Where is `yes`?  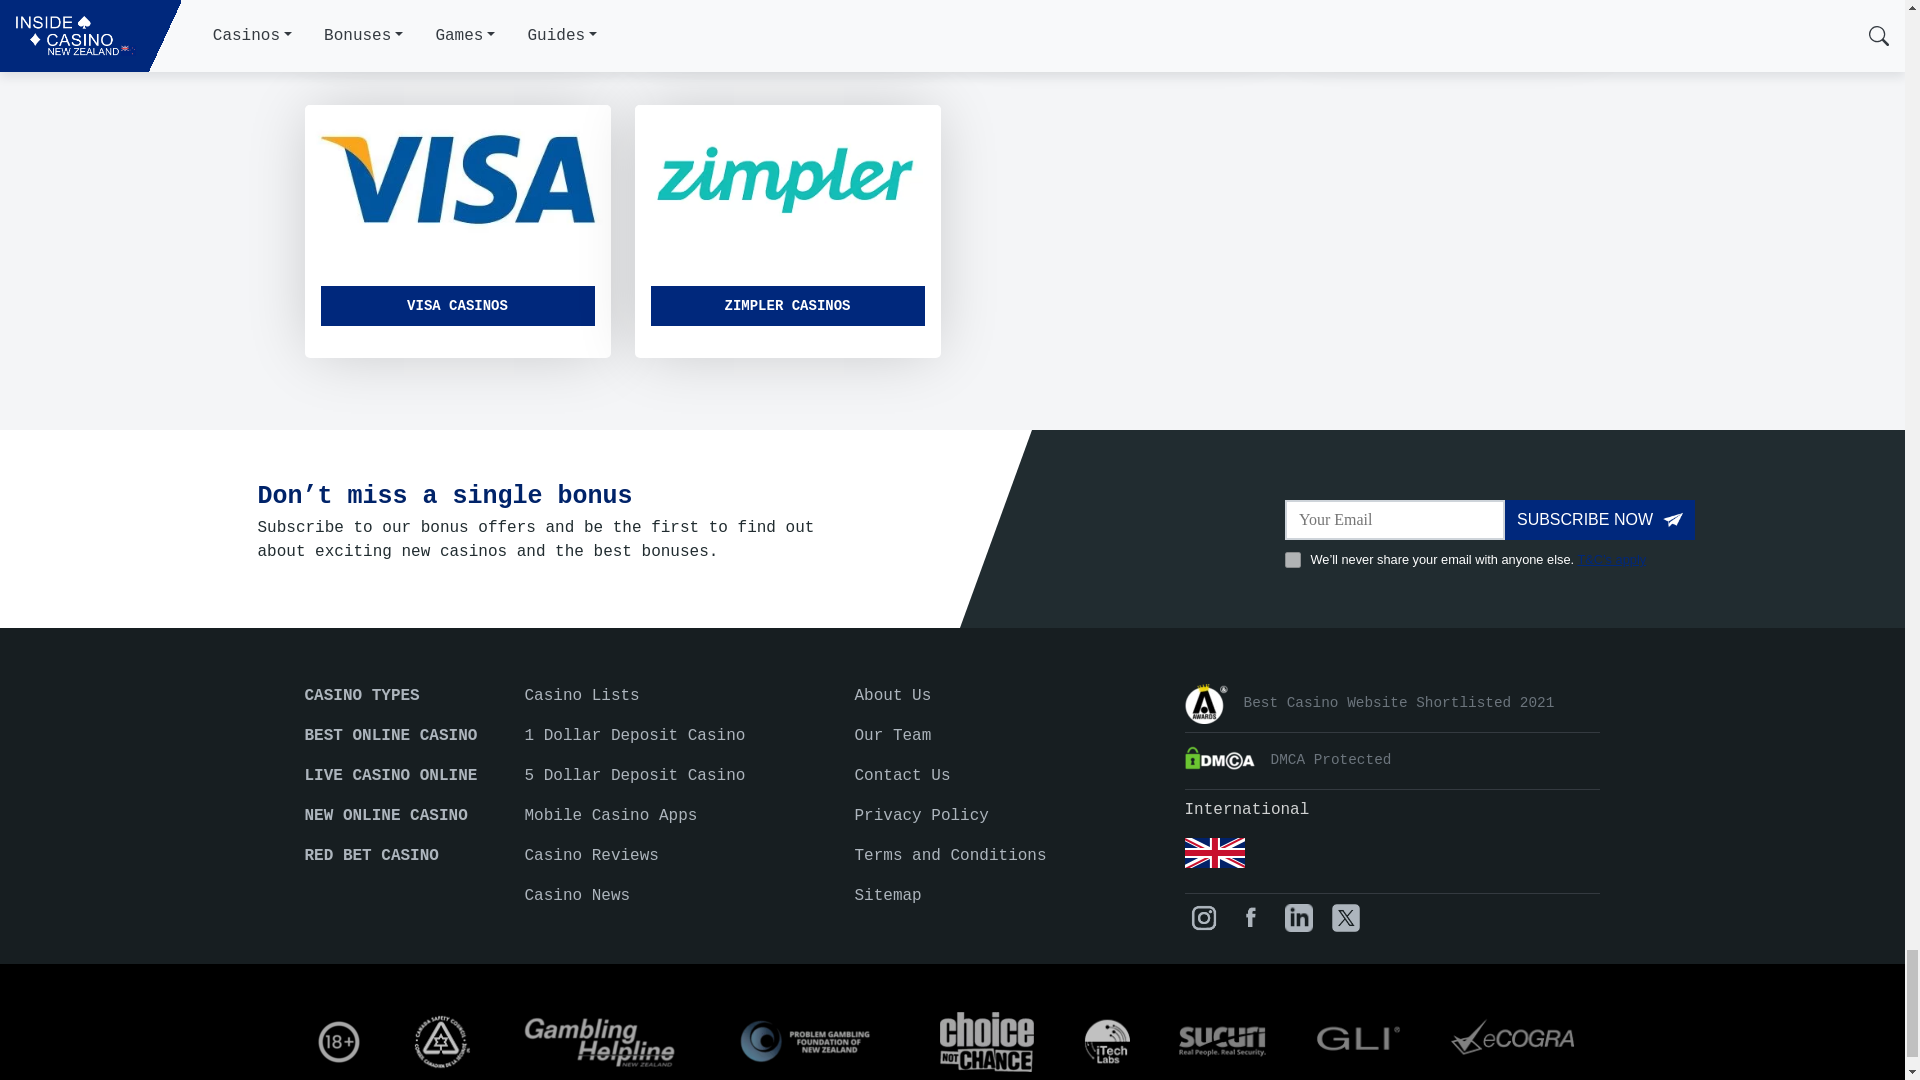 yes is located at coordinates (1292, 560).